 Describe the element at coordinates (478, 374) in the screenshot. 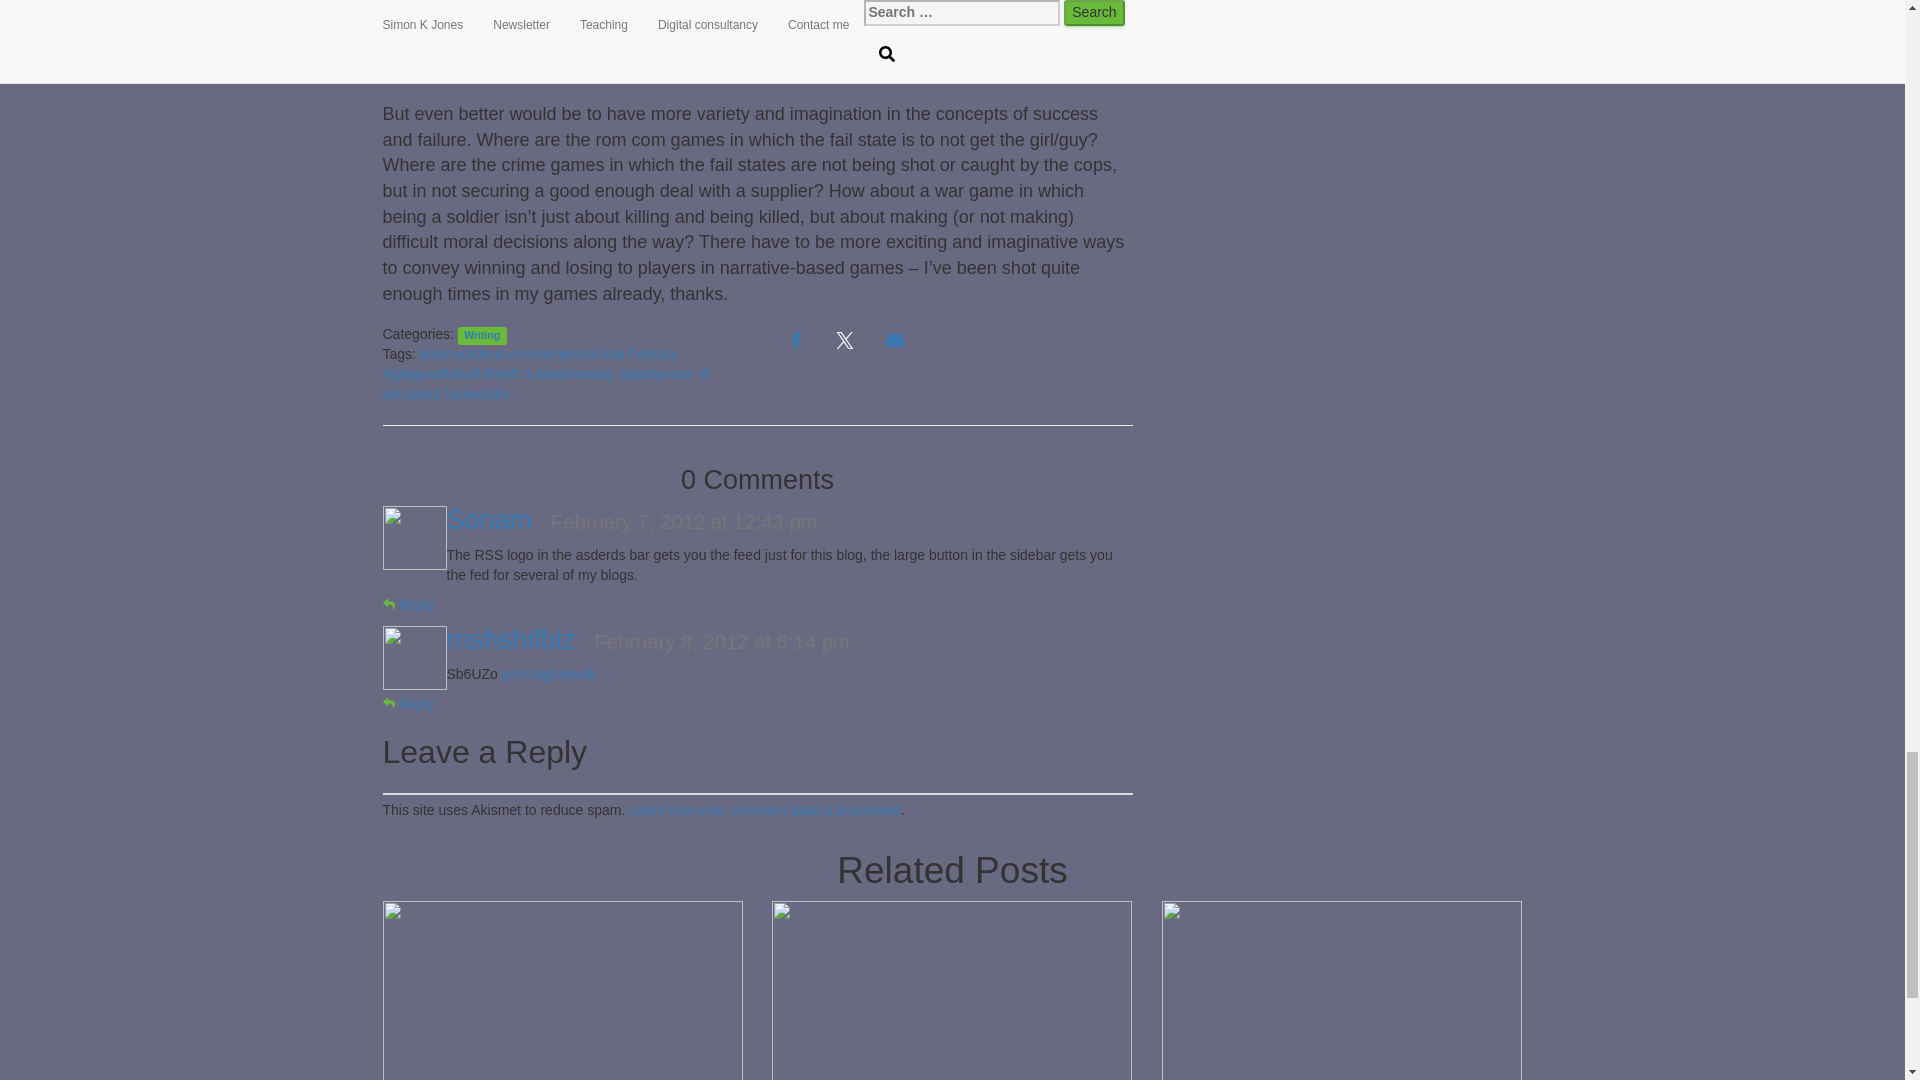

I see `half life` at that location.